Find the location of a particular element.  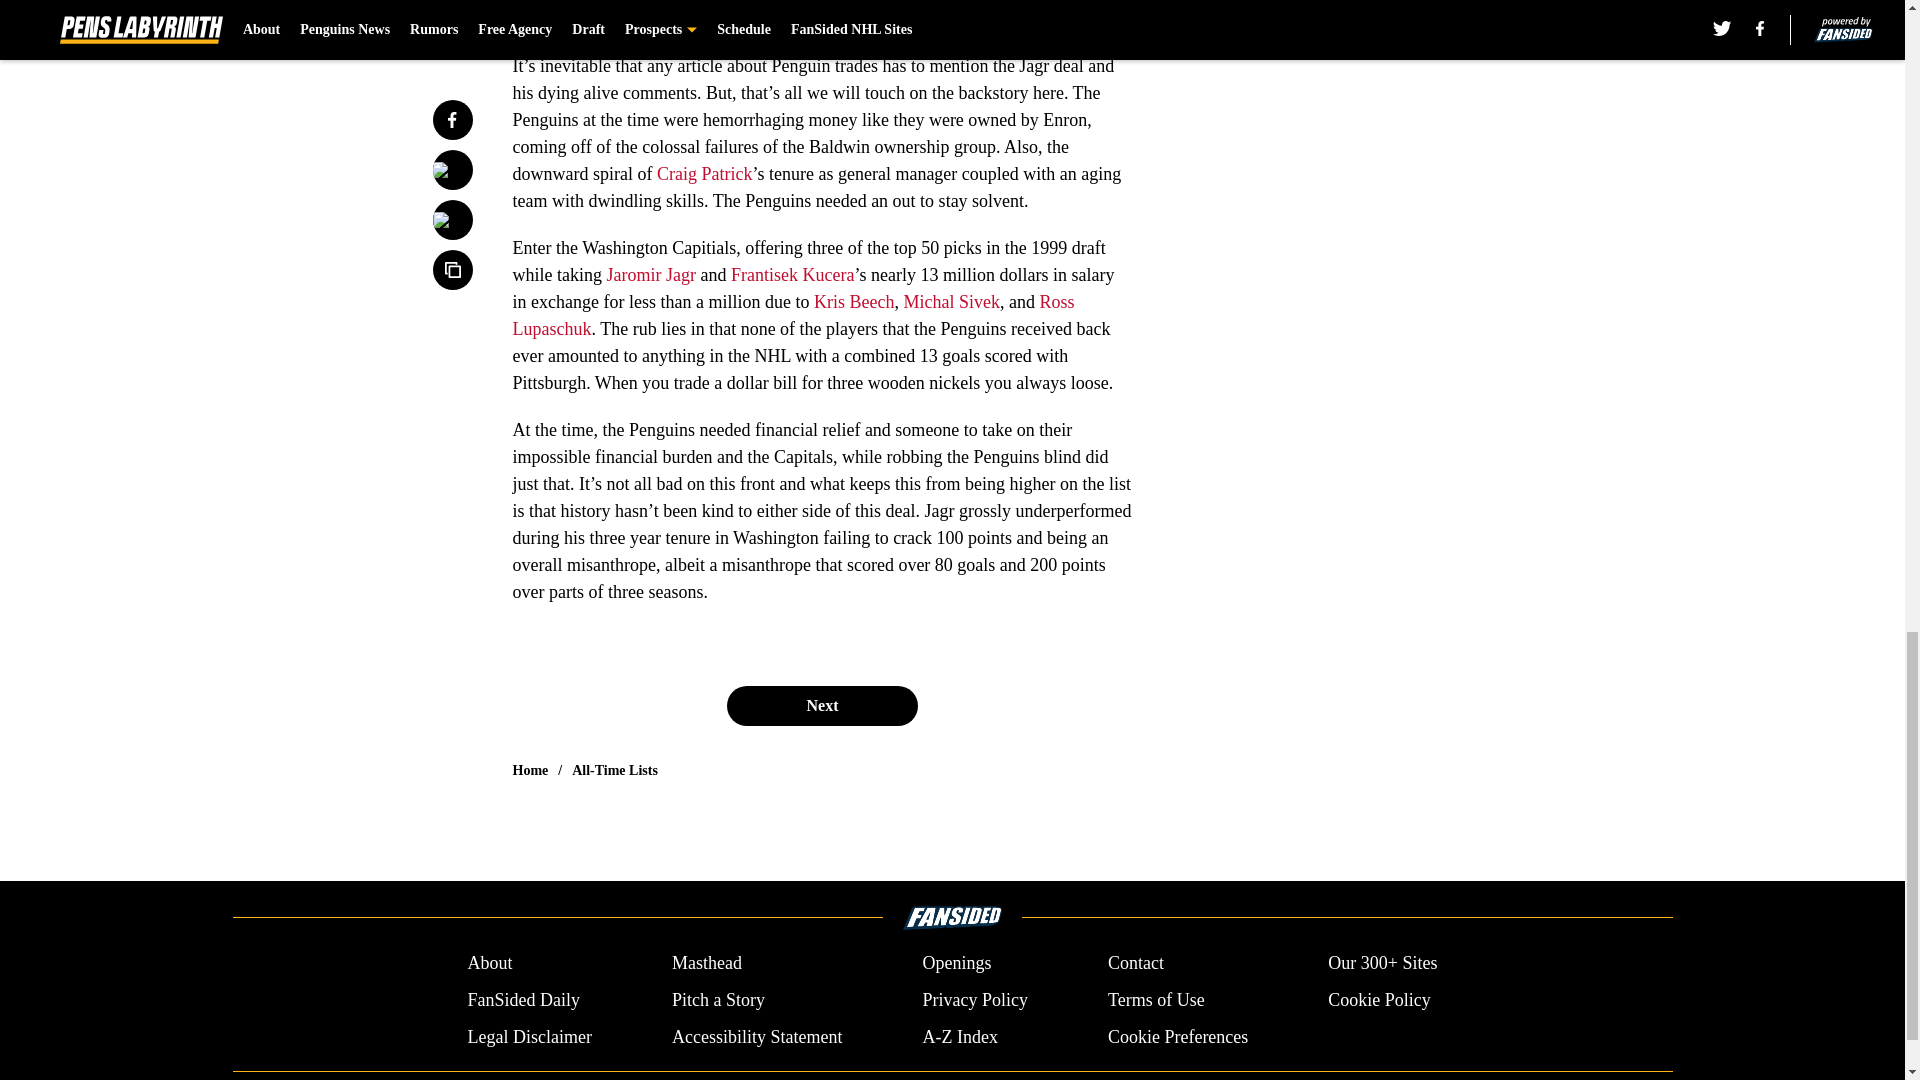

Home is located at coordinates (530, 770).